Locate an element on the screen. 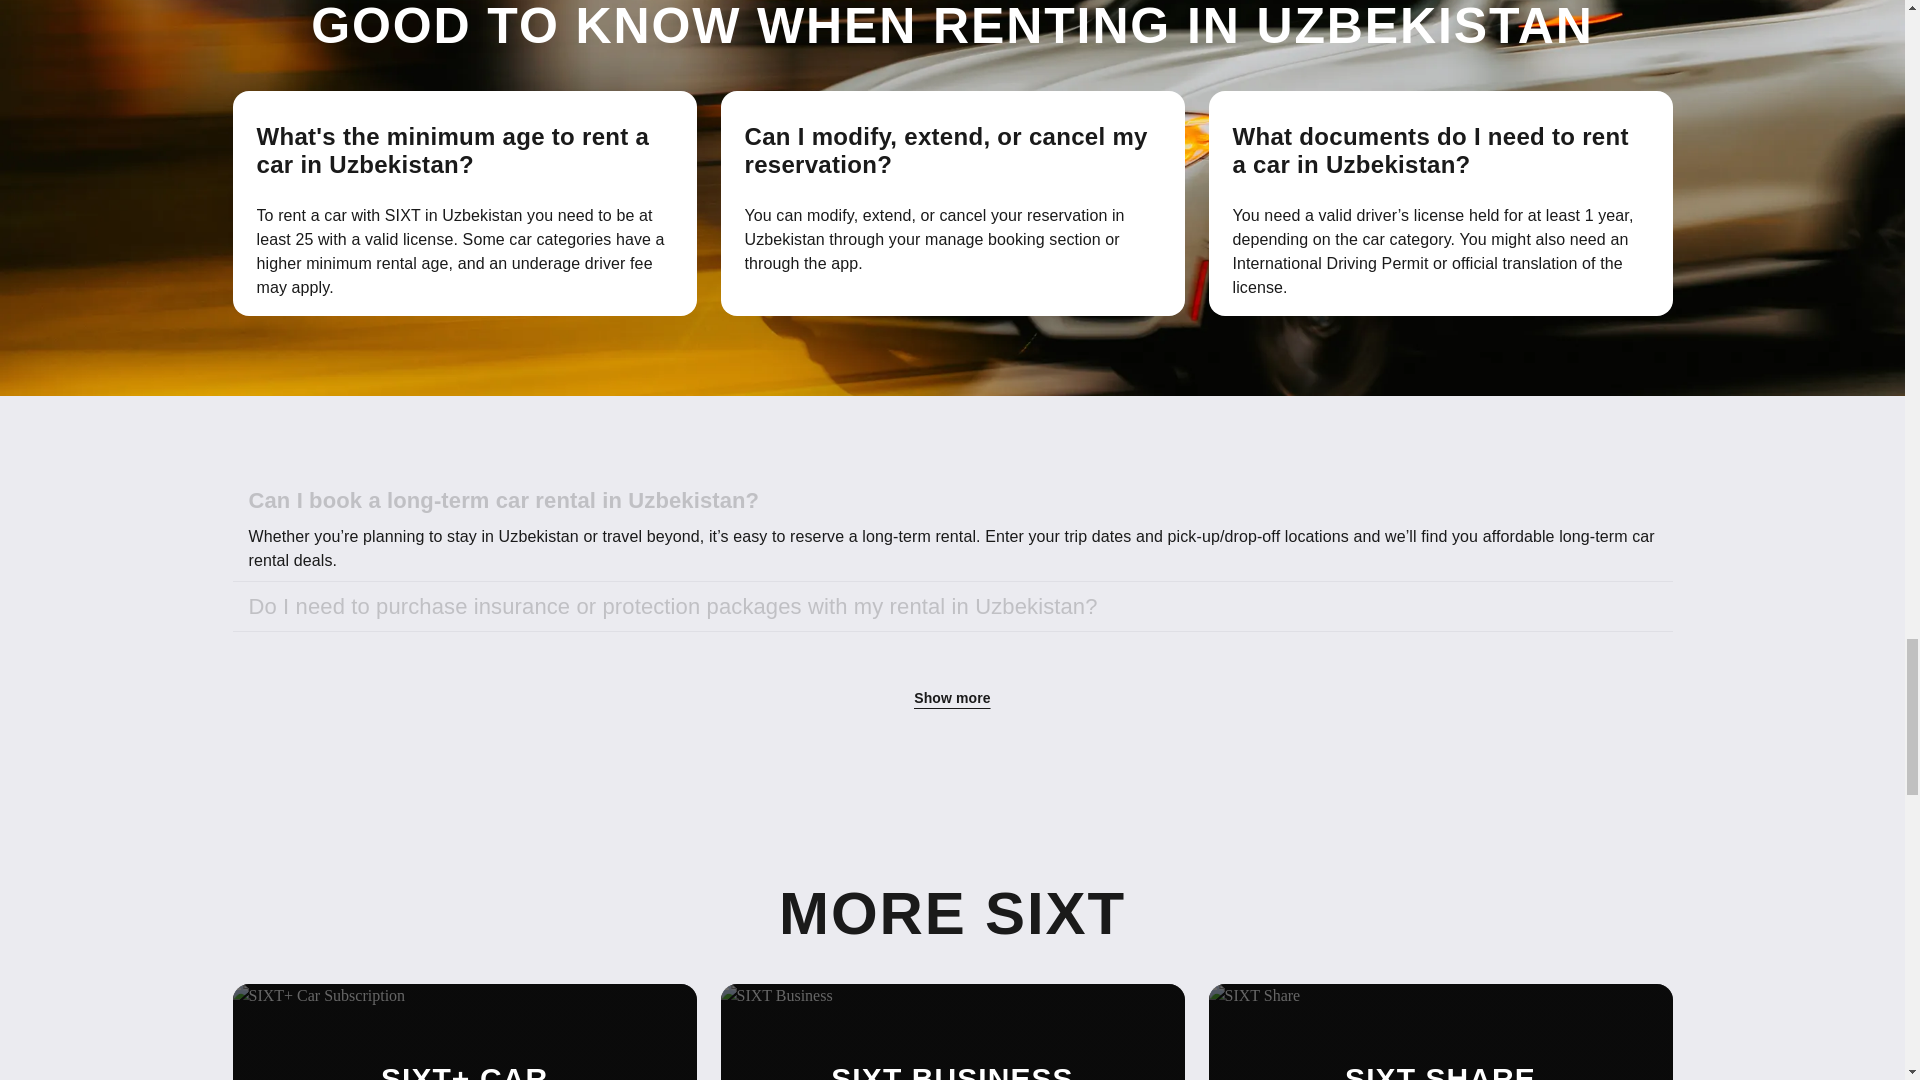  Show more is located at coordinates (952, 697).